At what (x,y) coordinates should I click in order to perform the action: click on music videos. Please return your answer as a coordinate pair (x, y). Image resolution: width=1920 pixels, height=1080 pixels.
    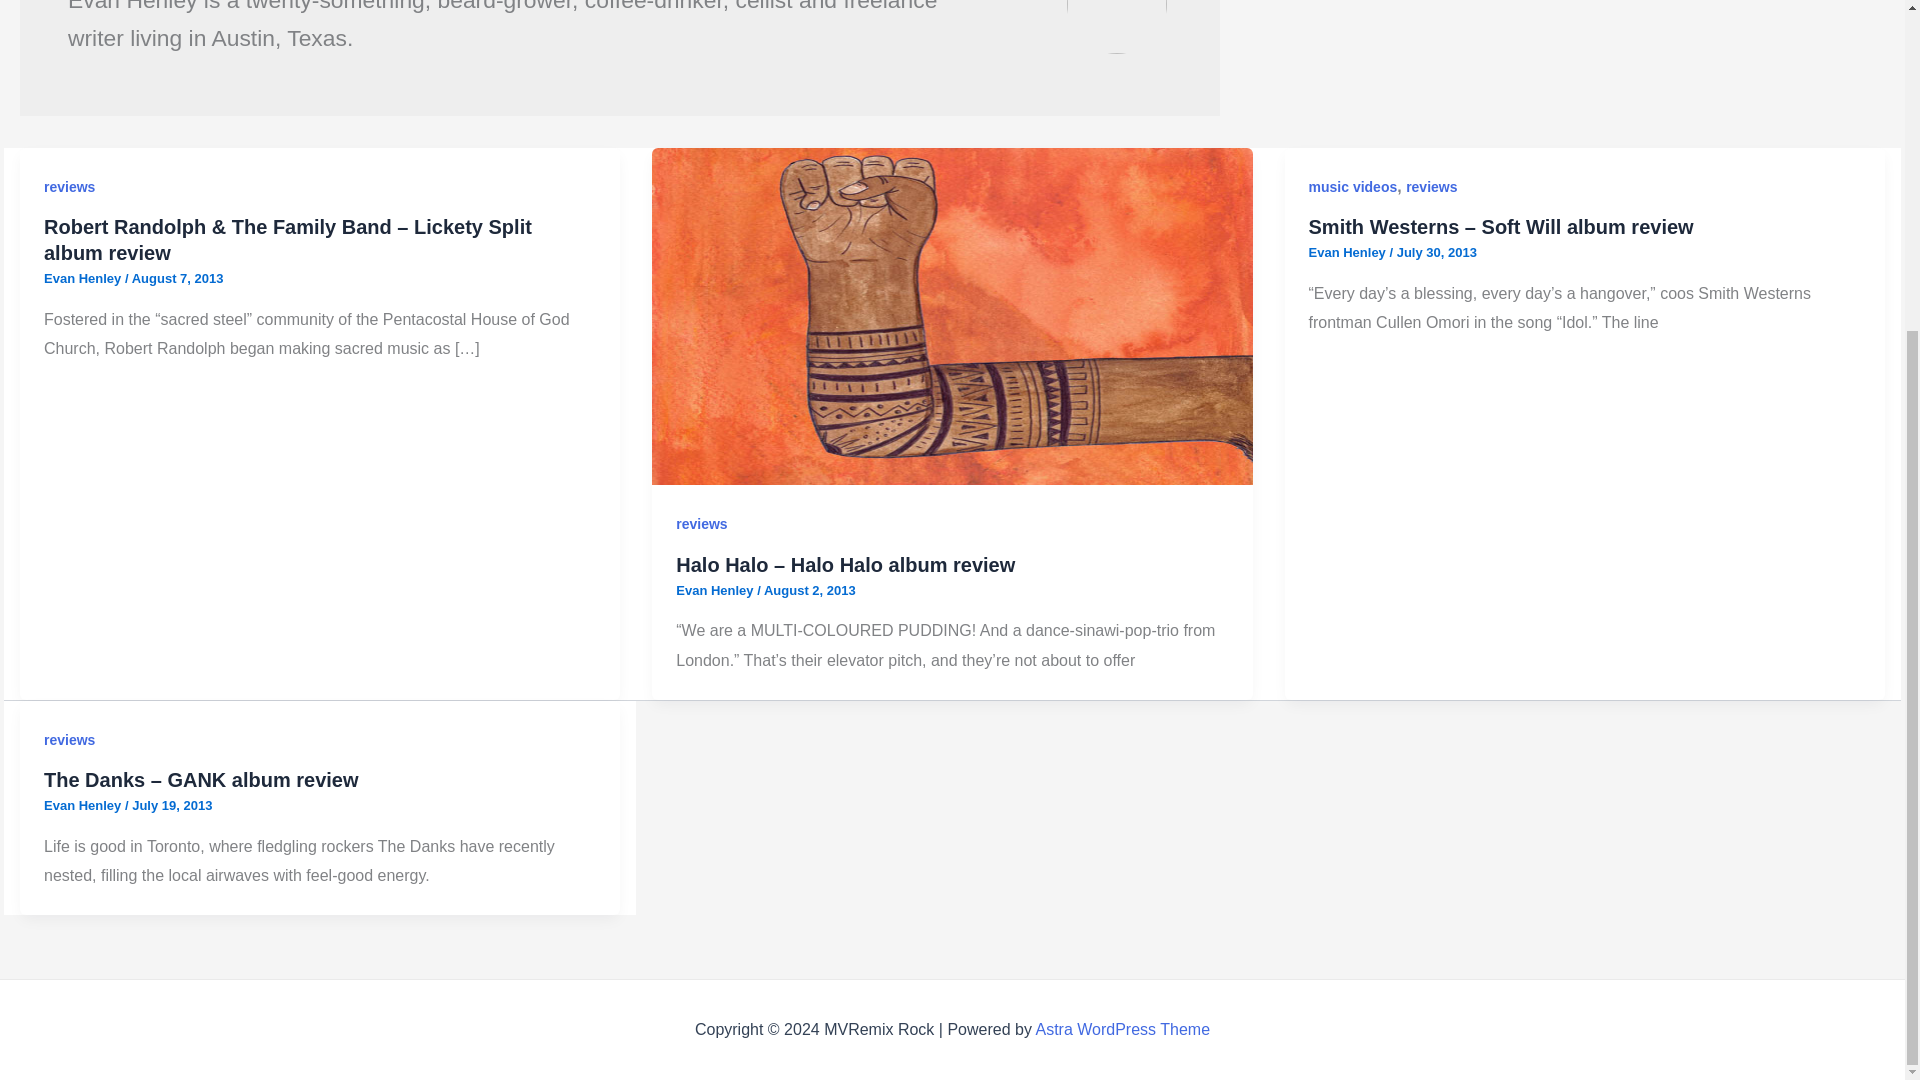
    Looking at the image, I should click on (1353, 187).